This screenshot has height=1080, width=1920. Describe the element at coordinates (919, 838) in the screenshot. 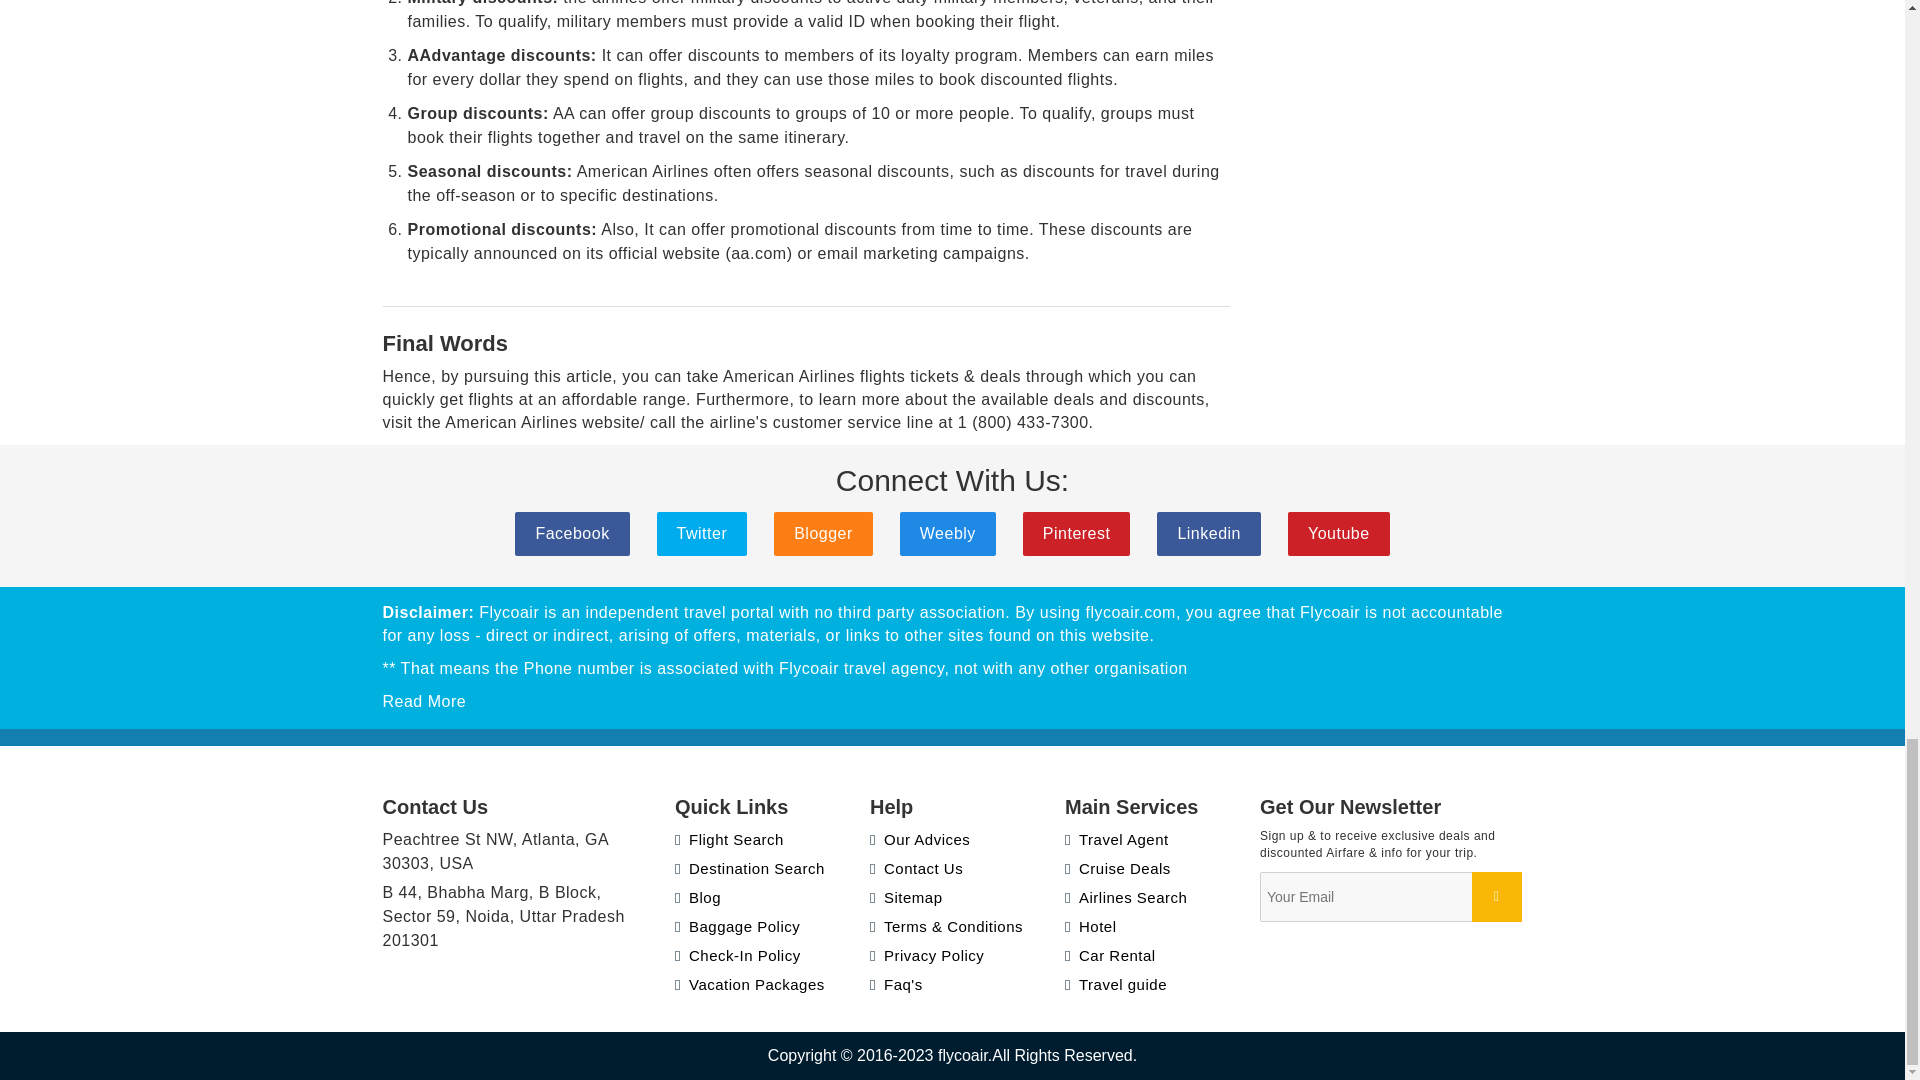

I see `Our Advices` at that location.